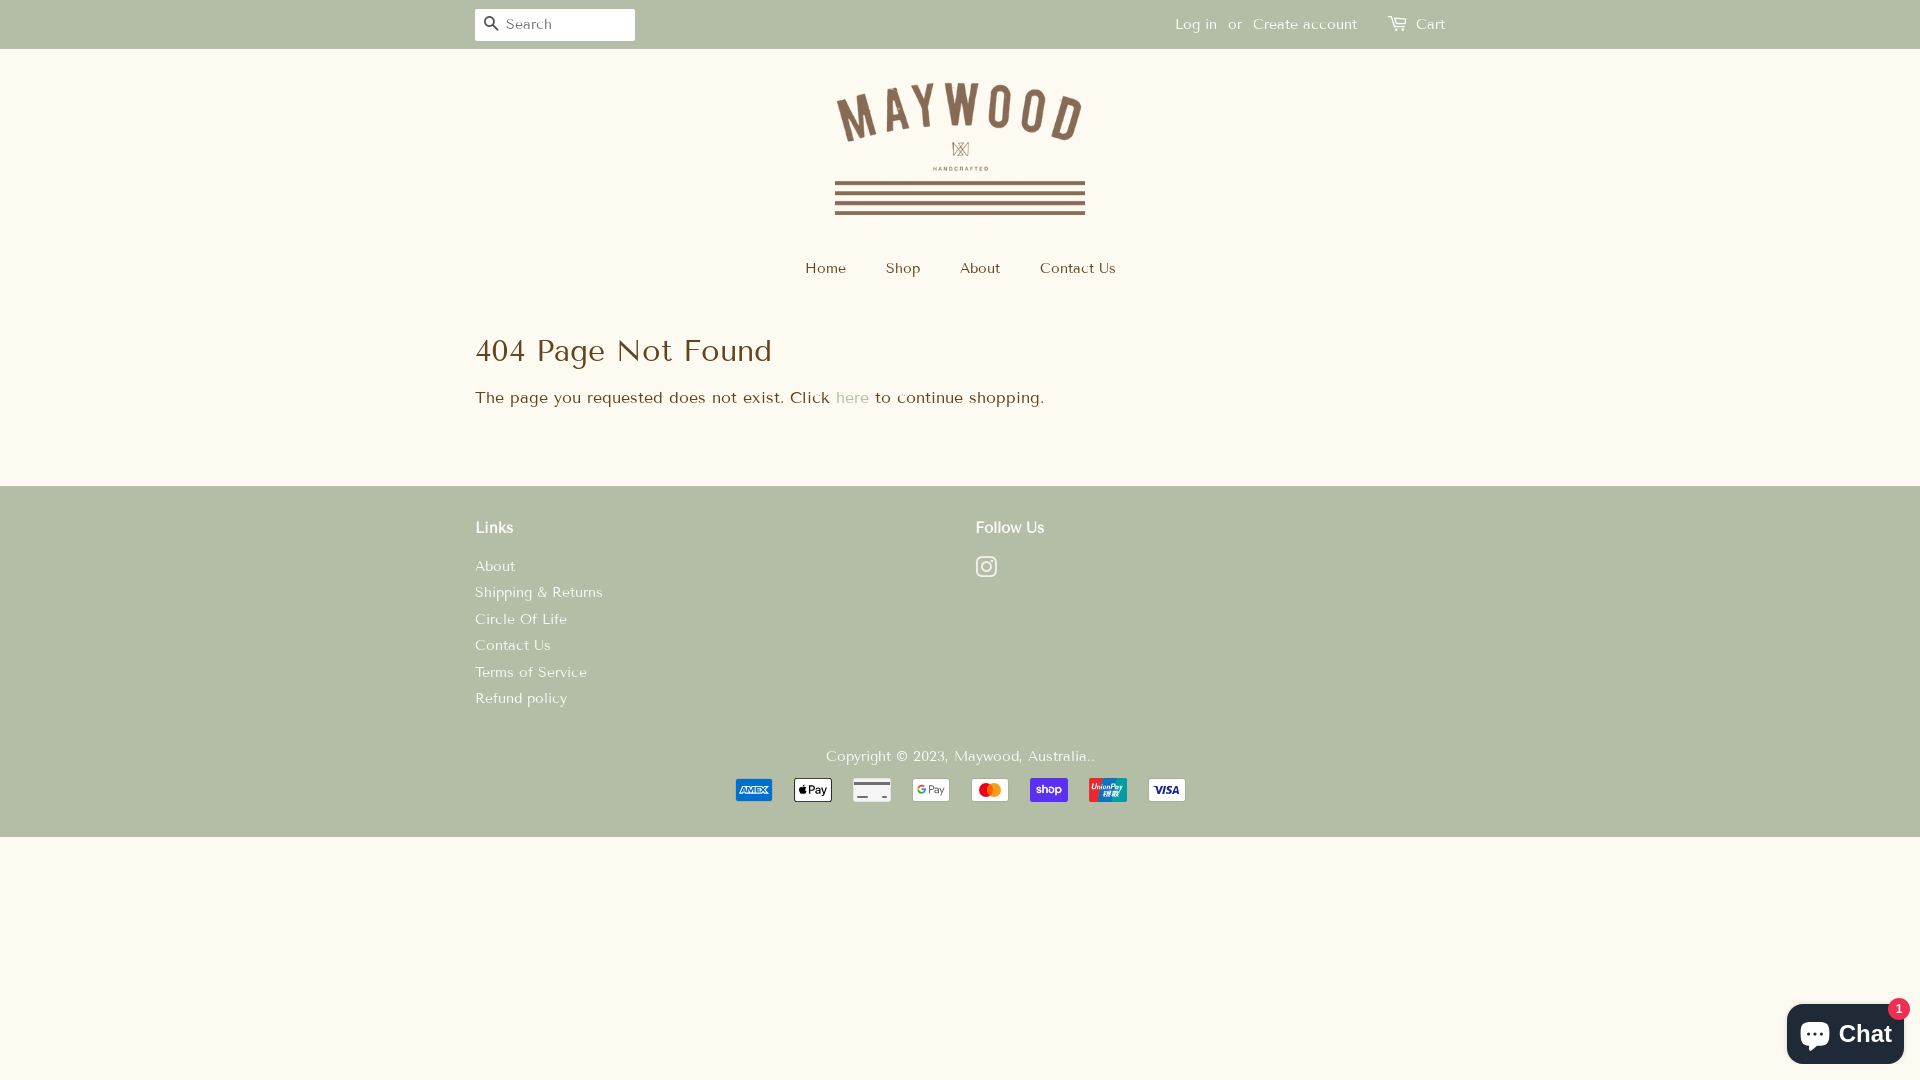  What do you see at coordinates (982, 269) in the screenshot?
I see `About` at bounding box center [982, 269].